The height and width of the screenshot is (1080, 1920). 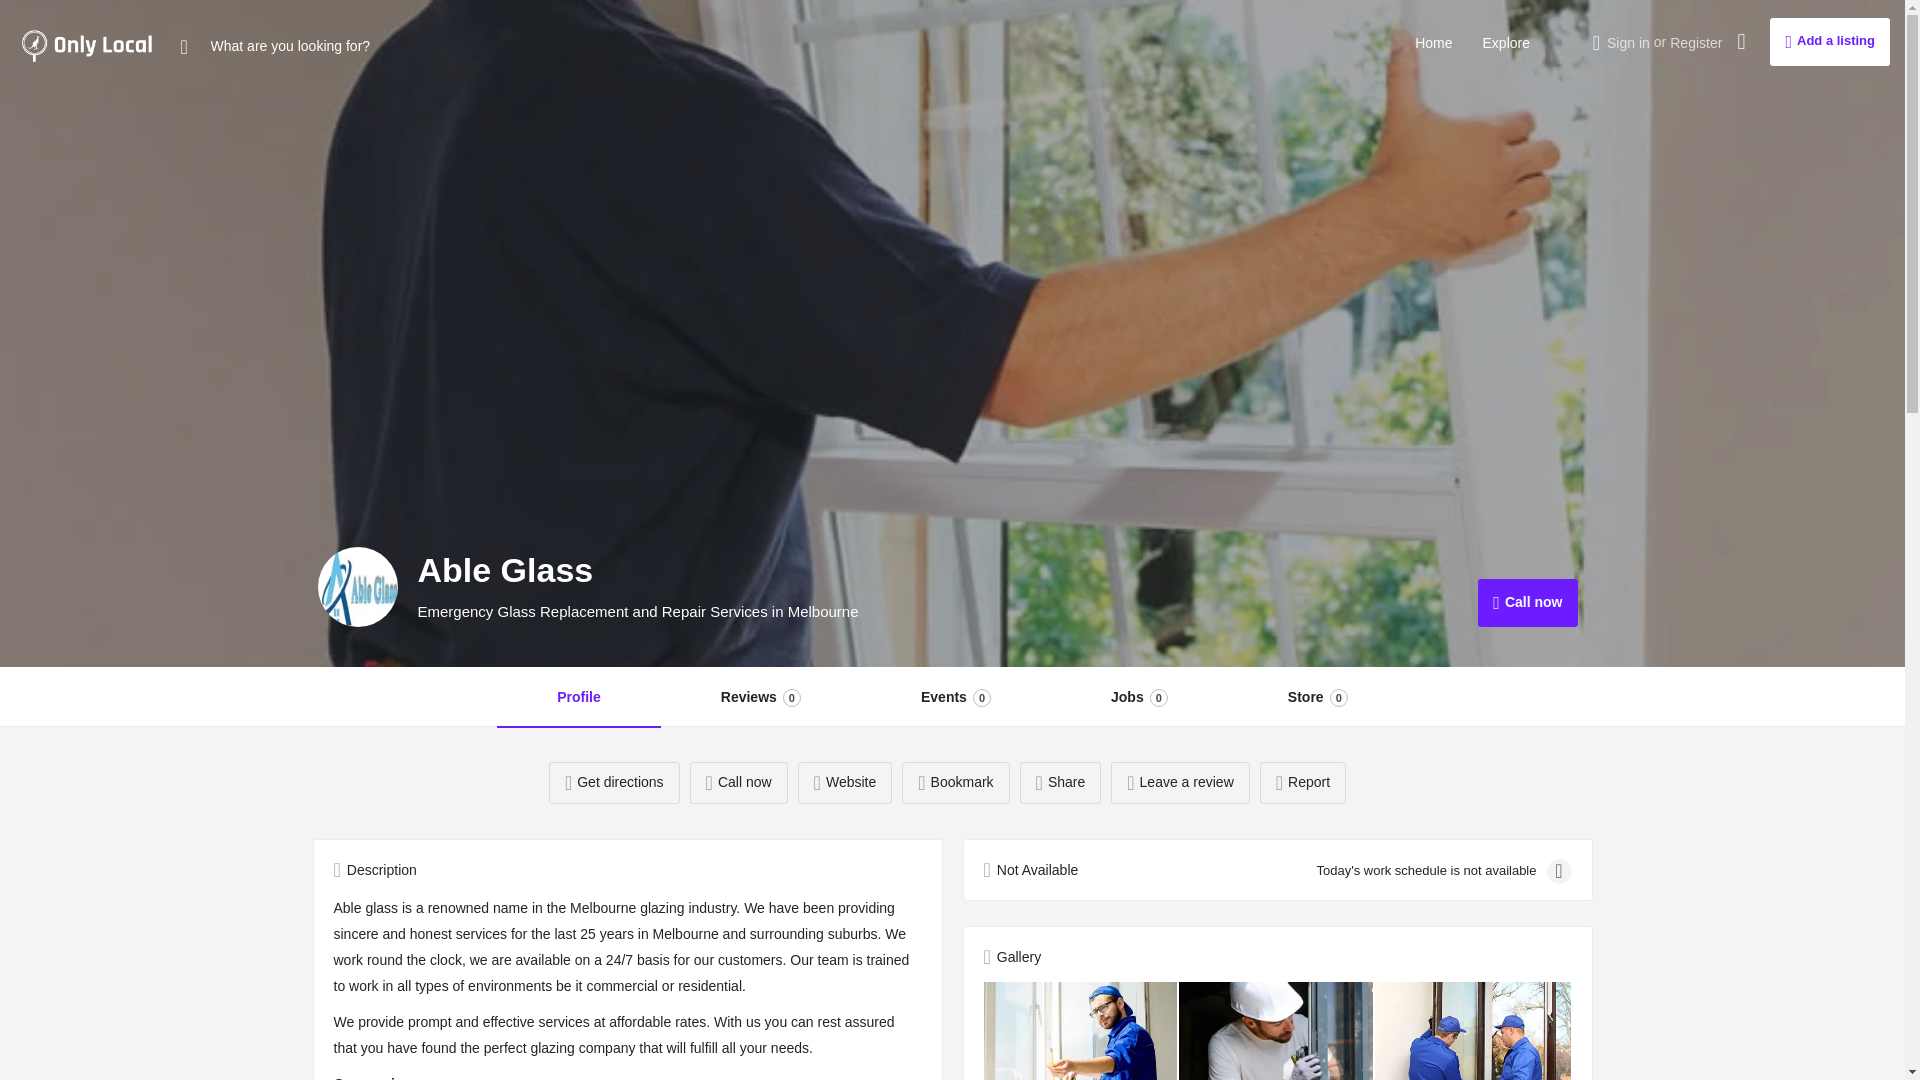 I want to click on Sign in, so click(x=1696, y=42).